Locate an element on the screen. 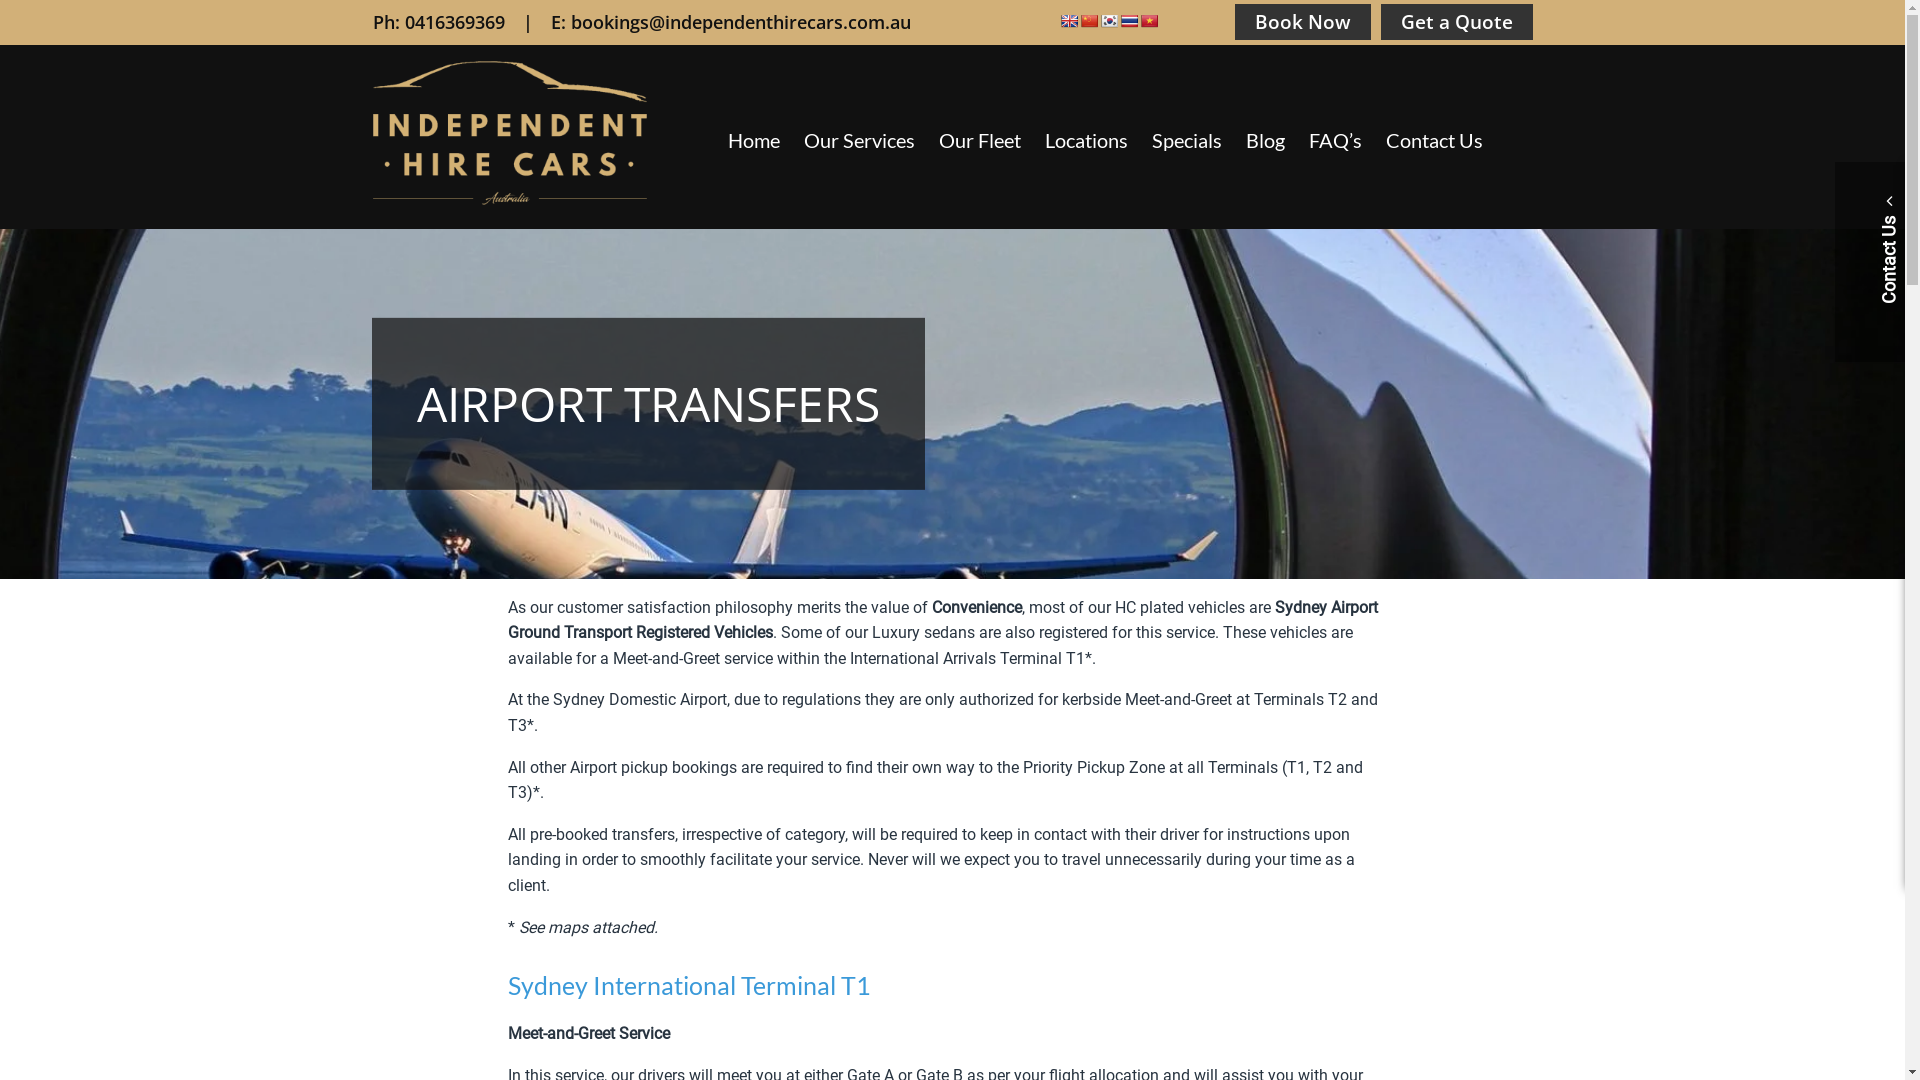 The image size is (1920, 1080). Our Services is located at coordinates (860, 140).